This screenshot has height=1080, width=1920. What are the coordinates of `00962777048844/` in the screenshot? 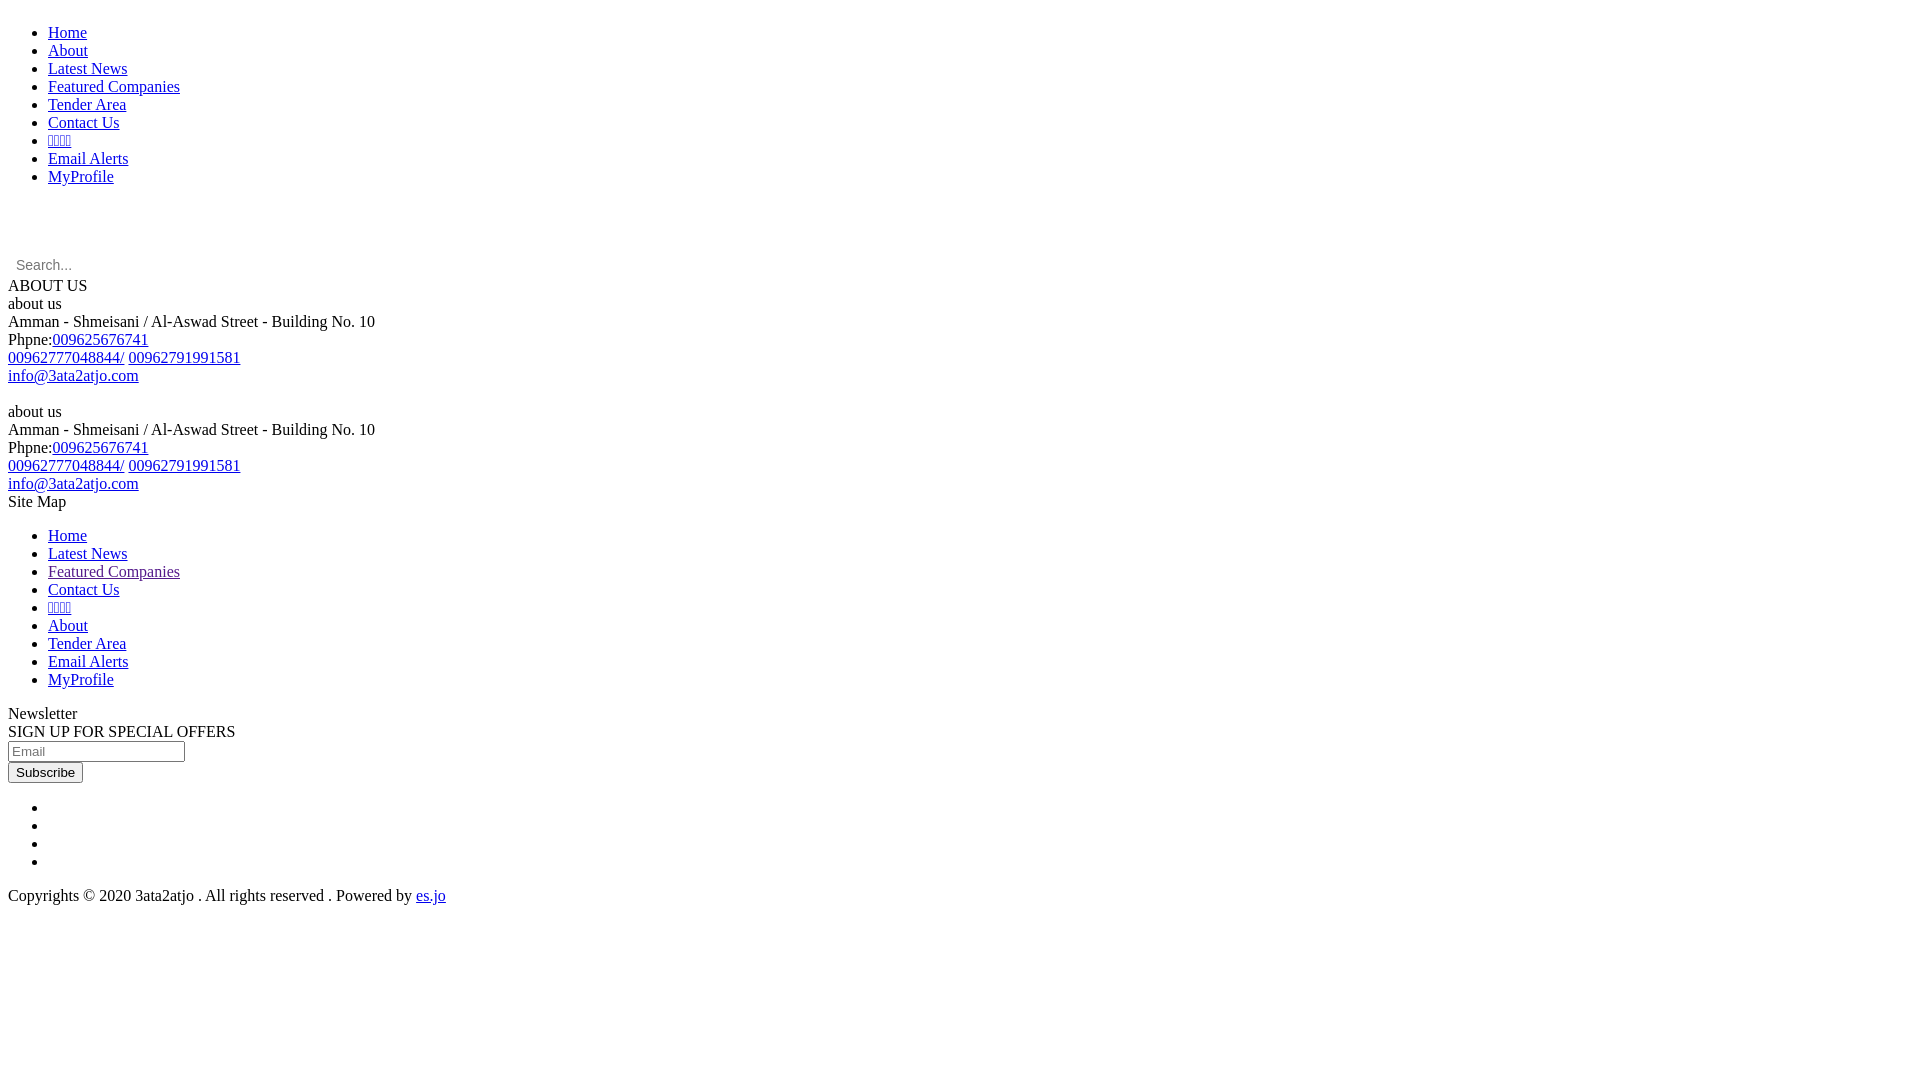 It's located at (66, 466).